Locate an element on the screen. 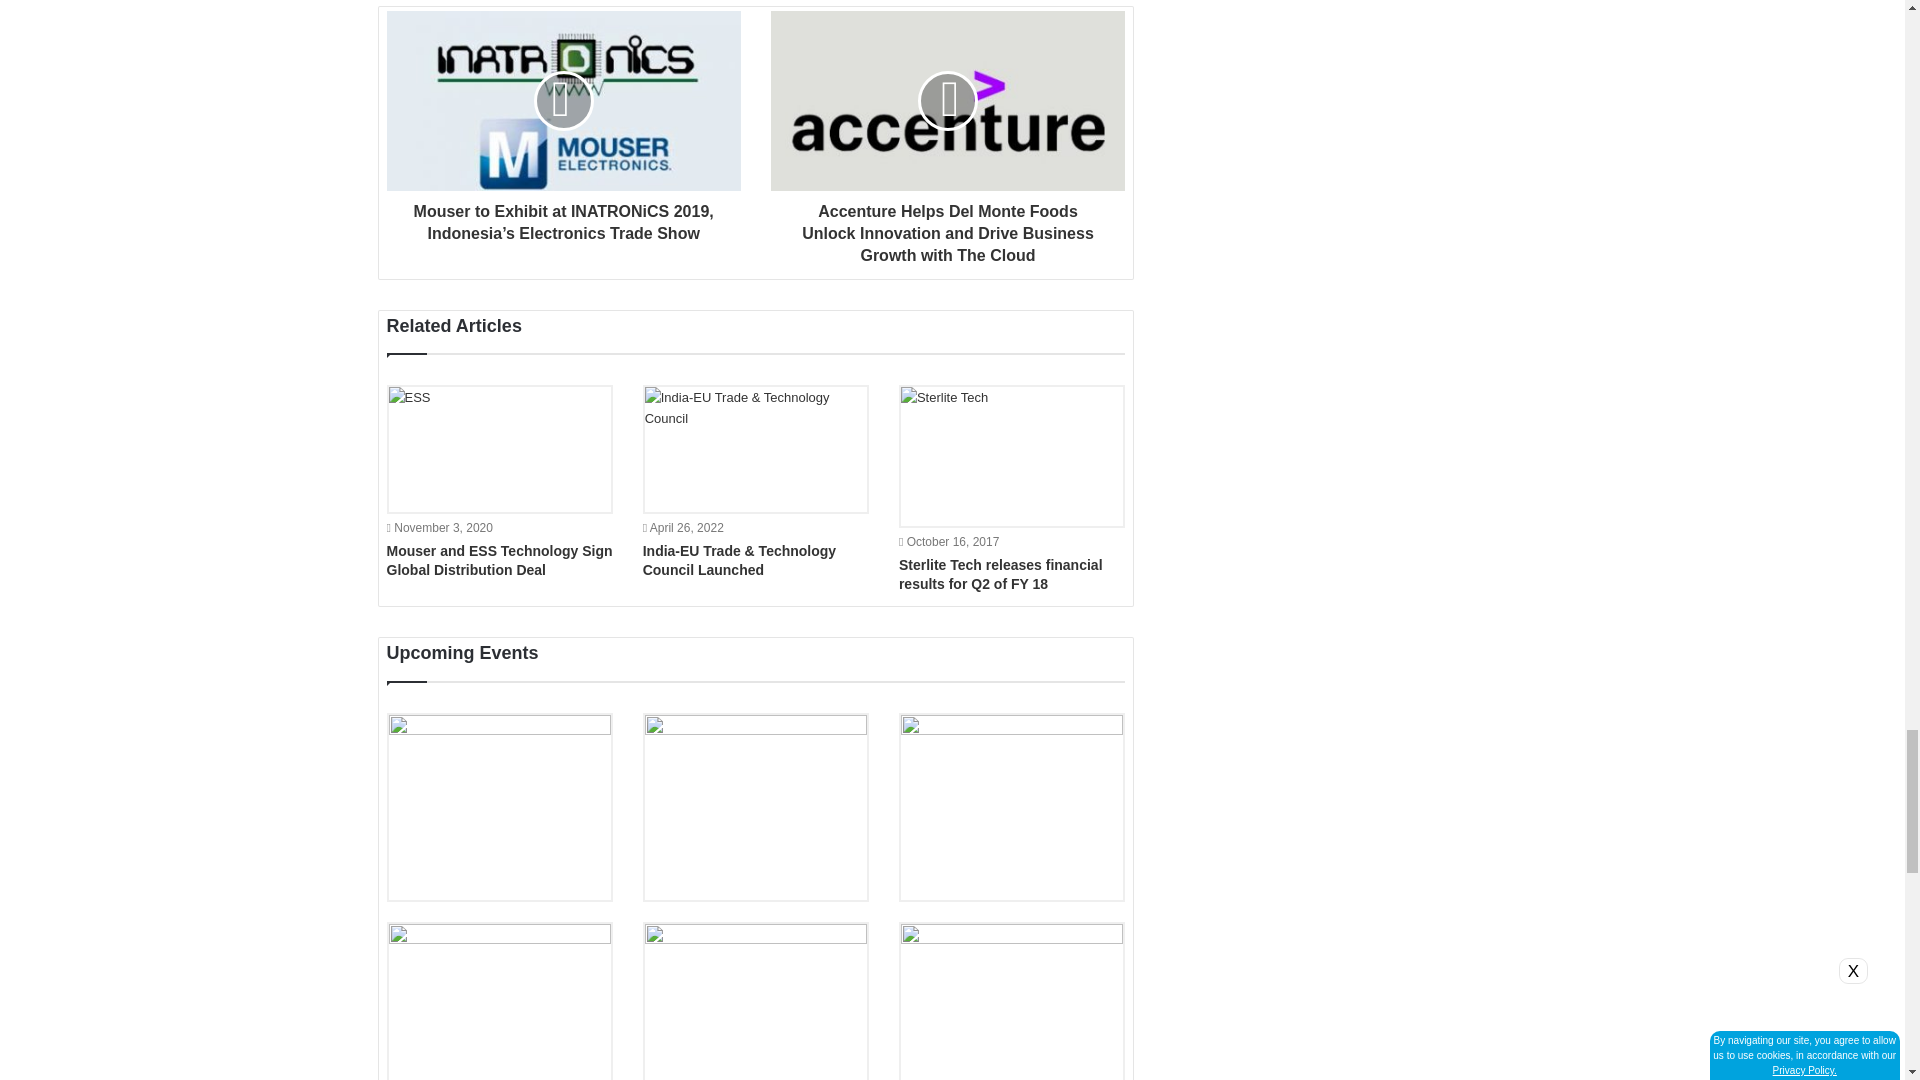  Mouser and ESS Technology Sign Global Distribution Deal is located at coordinates (498, 560).